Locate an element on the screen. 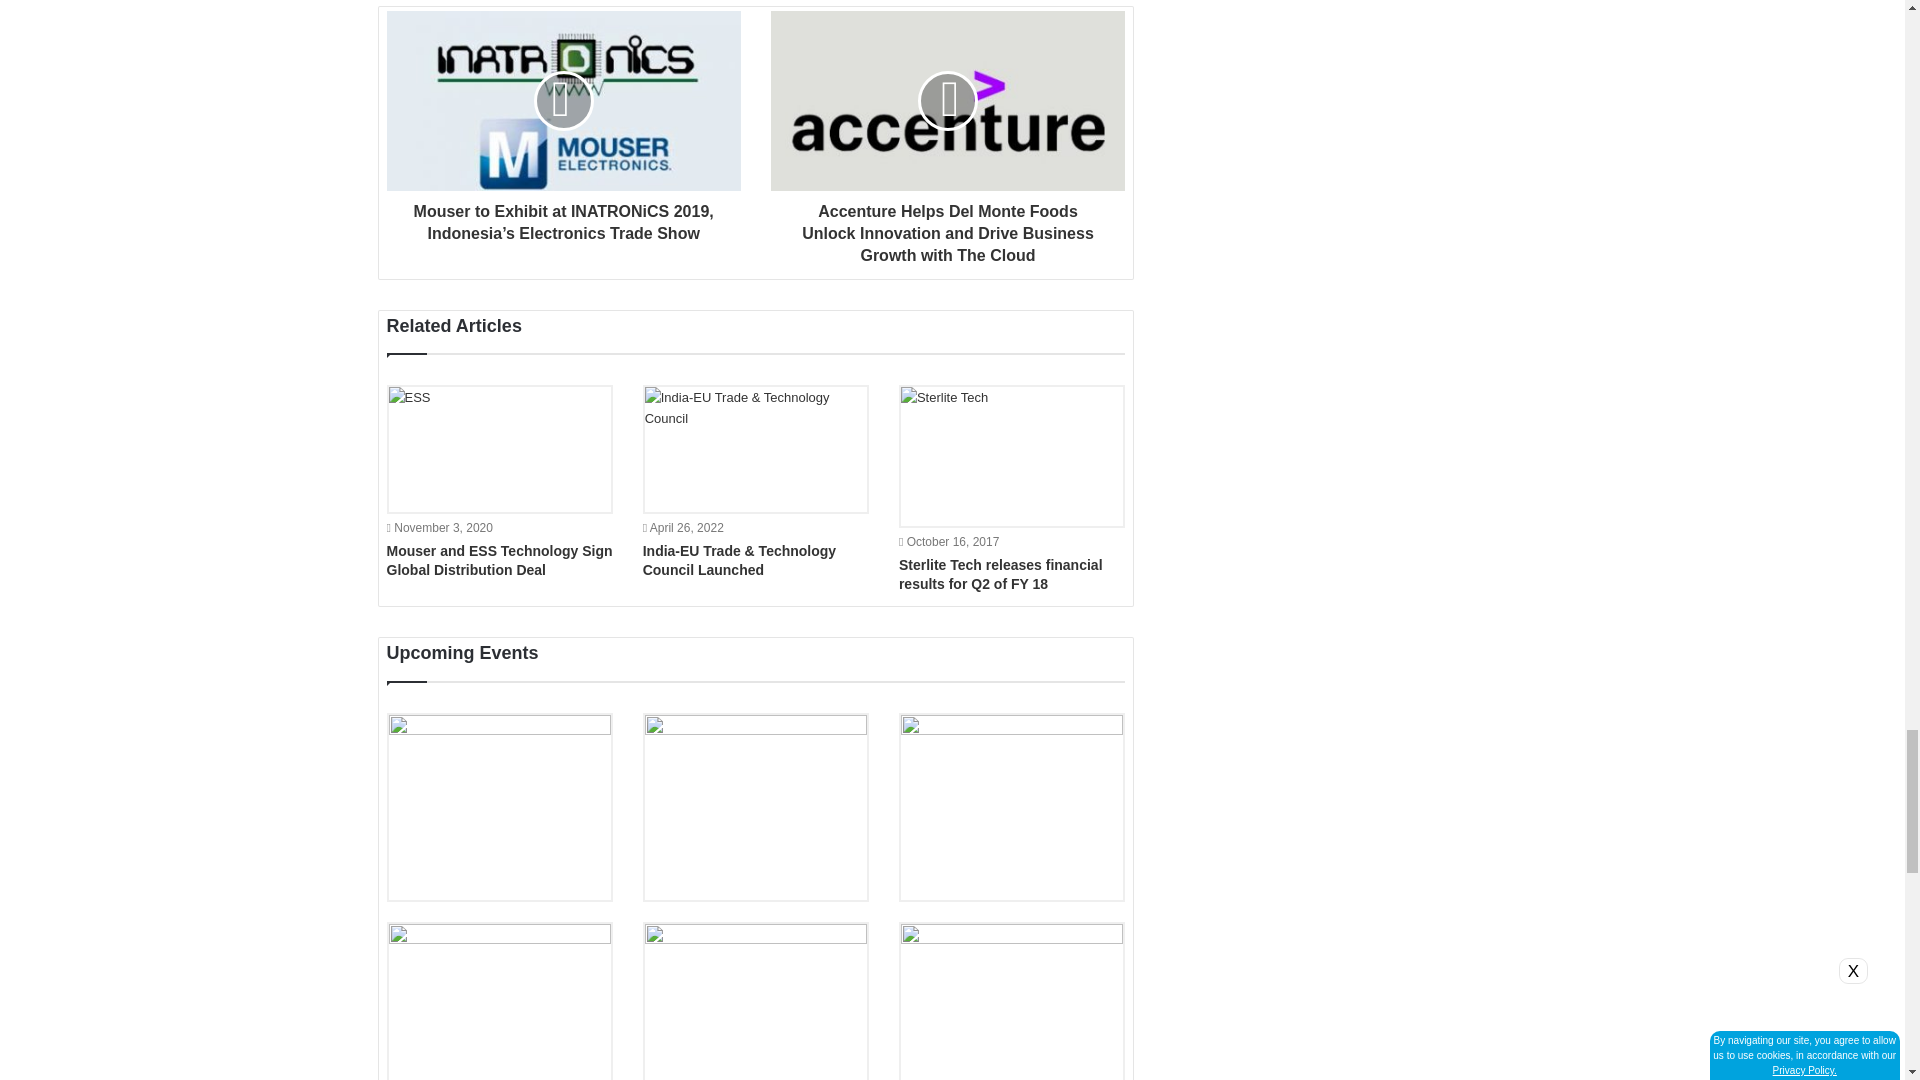  Mouser and ESS Technology Sign Global Distribution Deal is located at coordinates (498, 560).